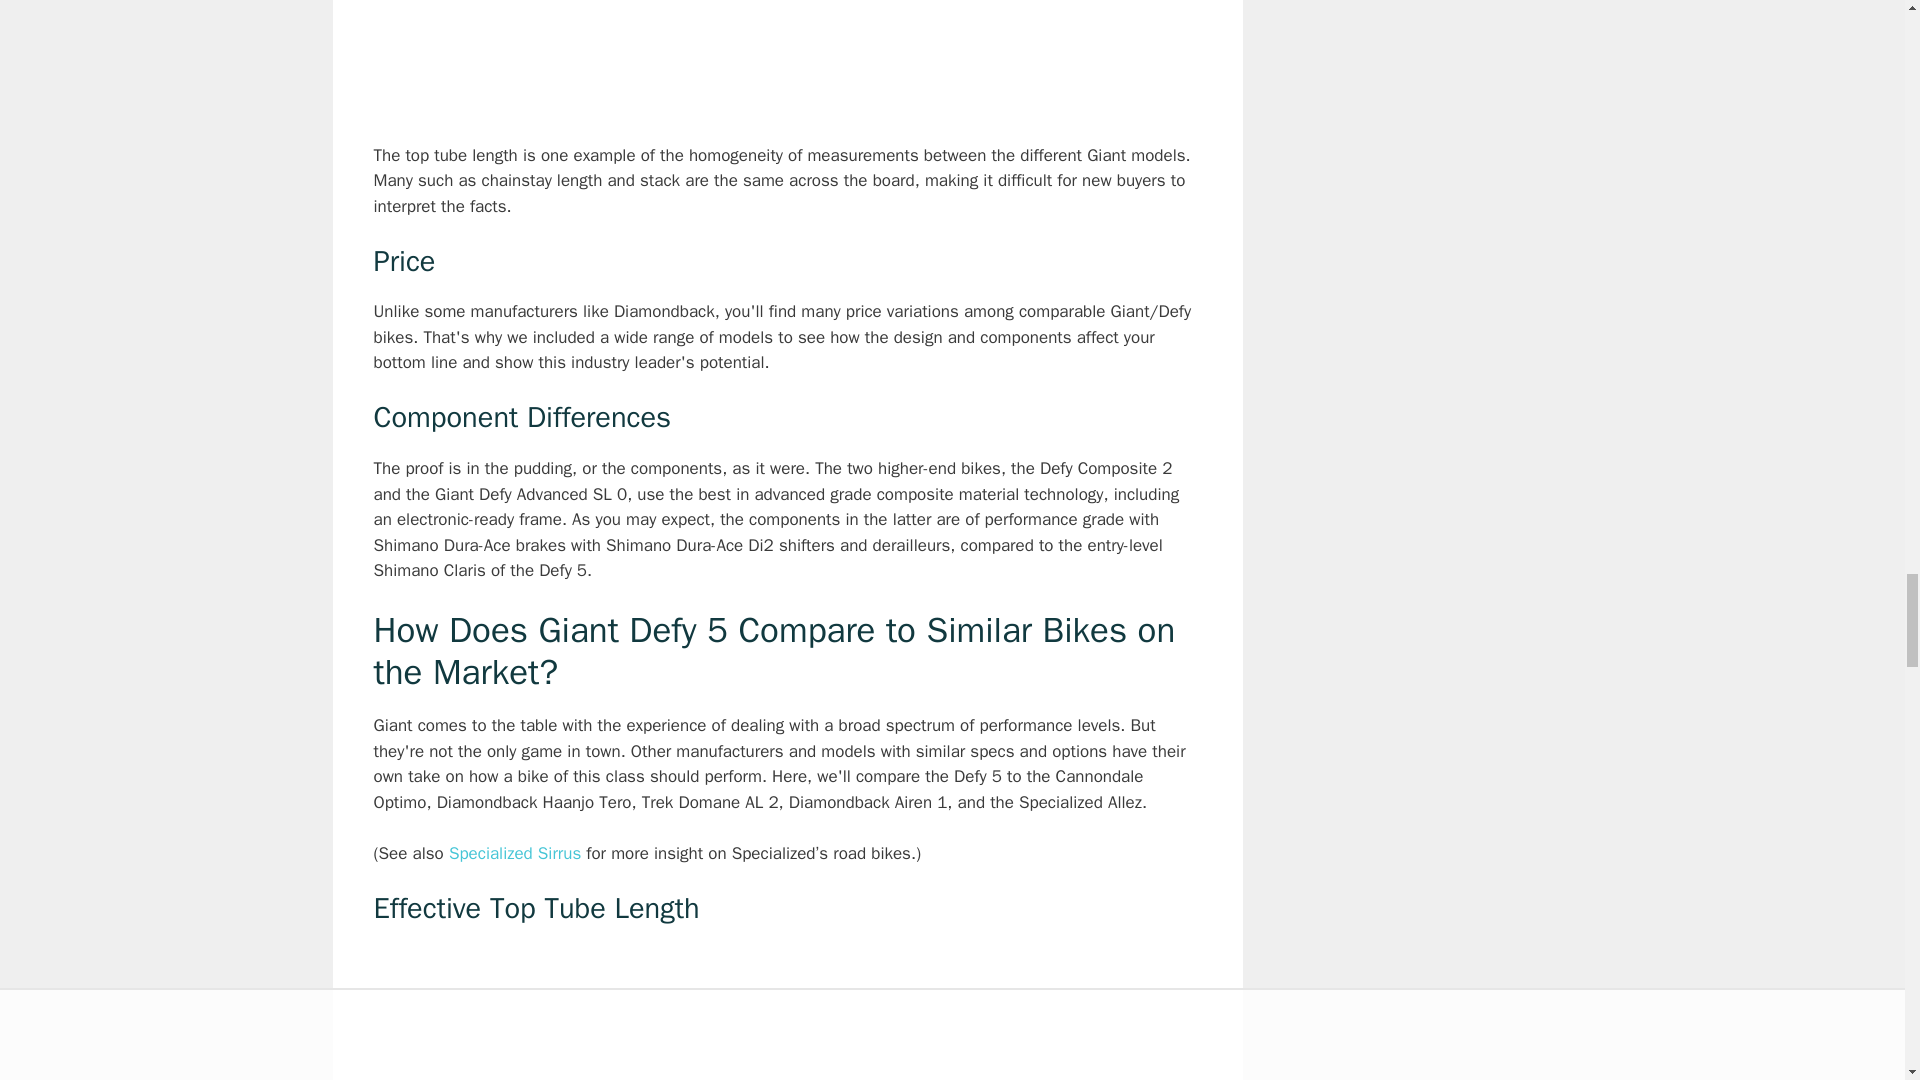  I want to click on Specialized Sirrus, so click(515, 854).